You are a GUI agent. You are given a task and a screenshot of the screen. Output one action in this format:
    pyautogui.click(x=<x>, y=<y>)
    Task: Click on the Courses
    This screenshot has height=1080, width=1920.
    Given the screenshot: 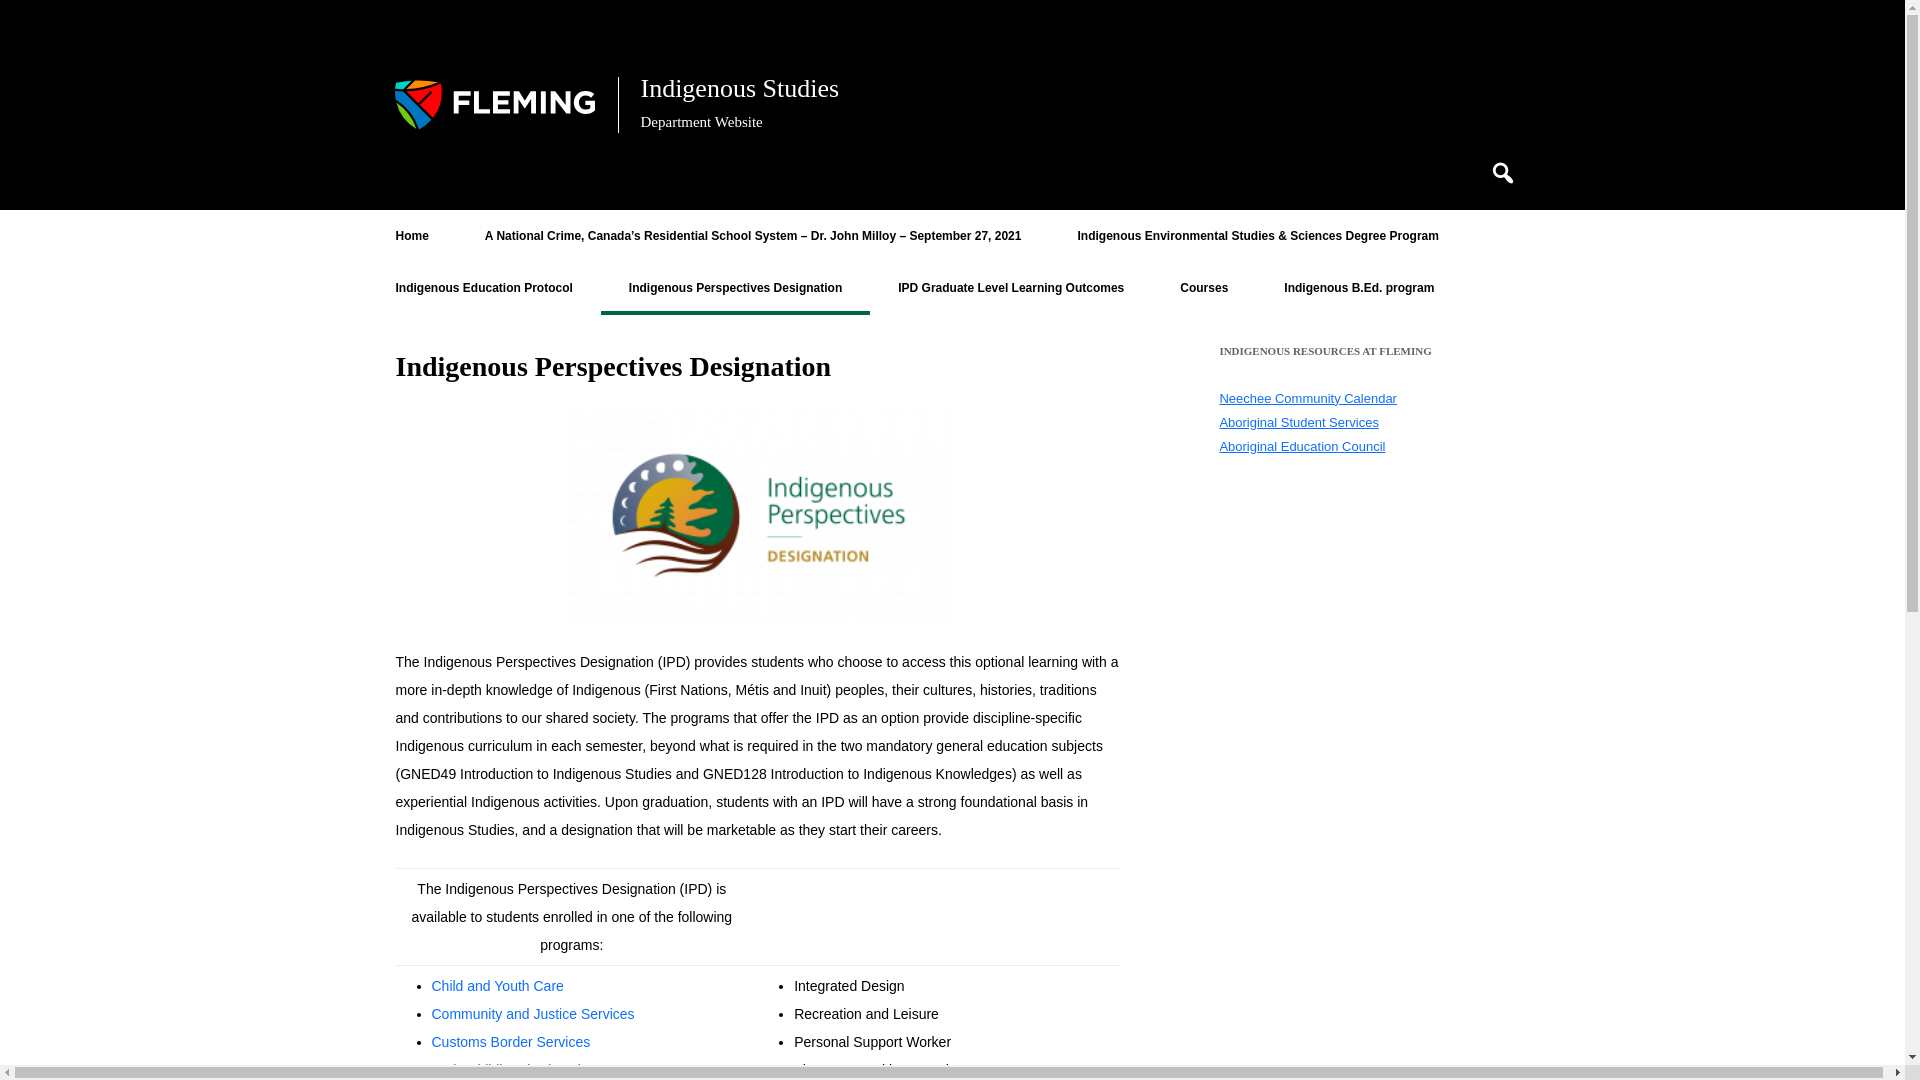 What is the action you would take?
    pyautogui.click(x=1204, y=288)
    